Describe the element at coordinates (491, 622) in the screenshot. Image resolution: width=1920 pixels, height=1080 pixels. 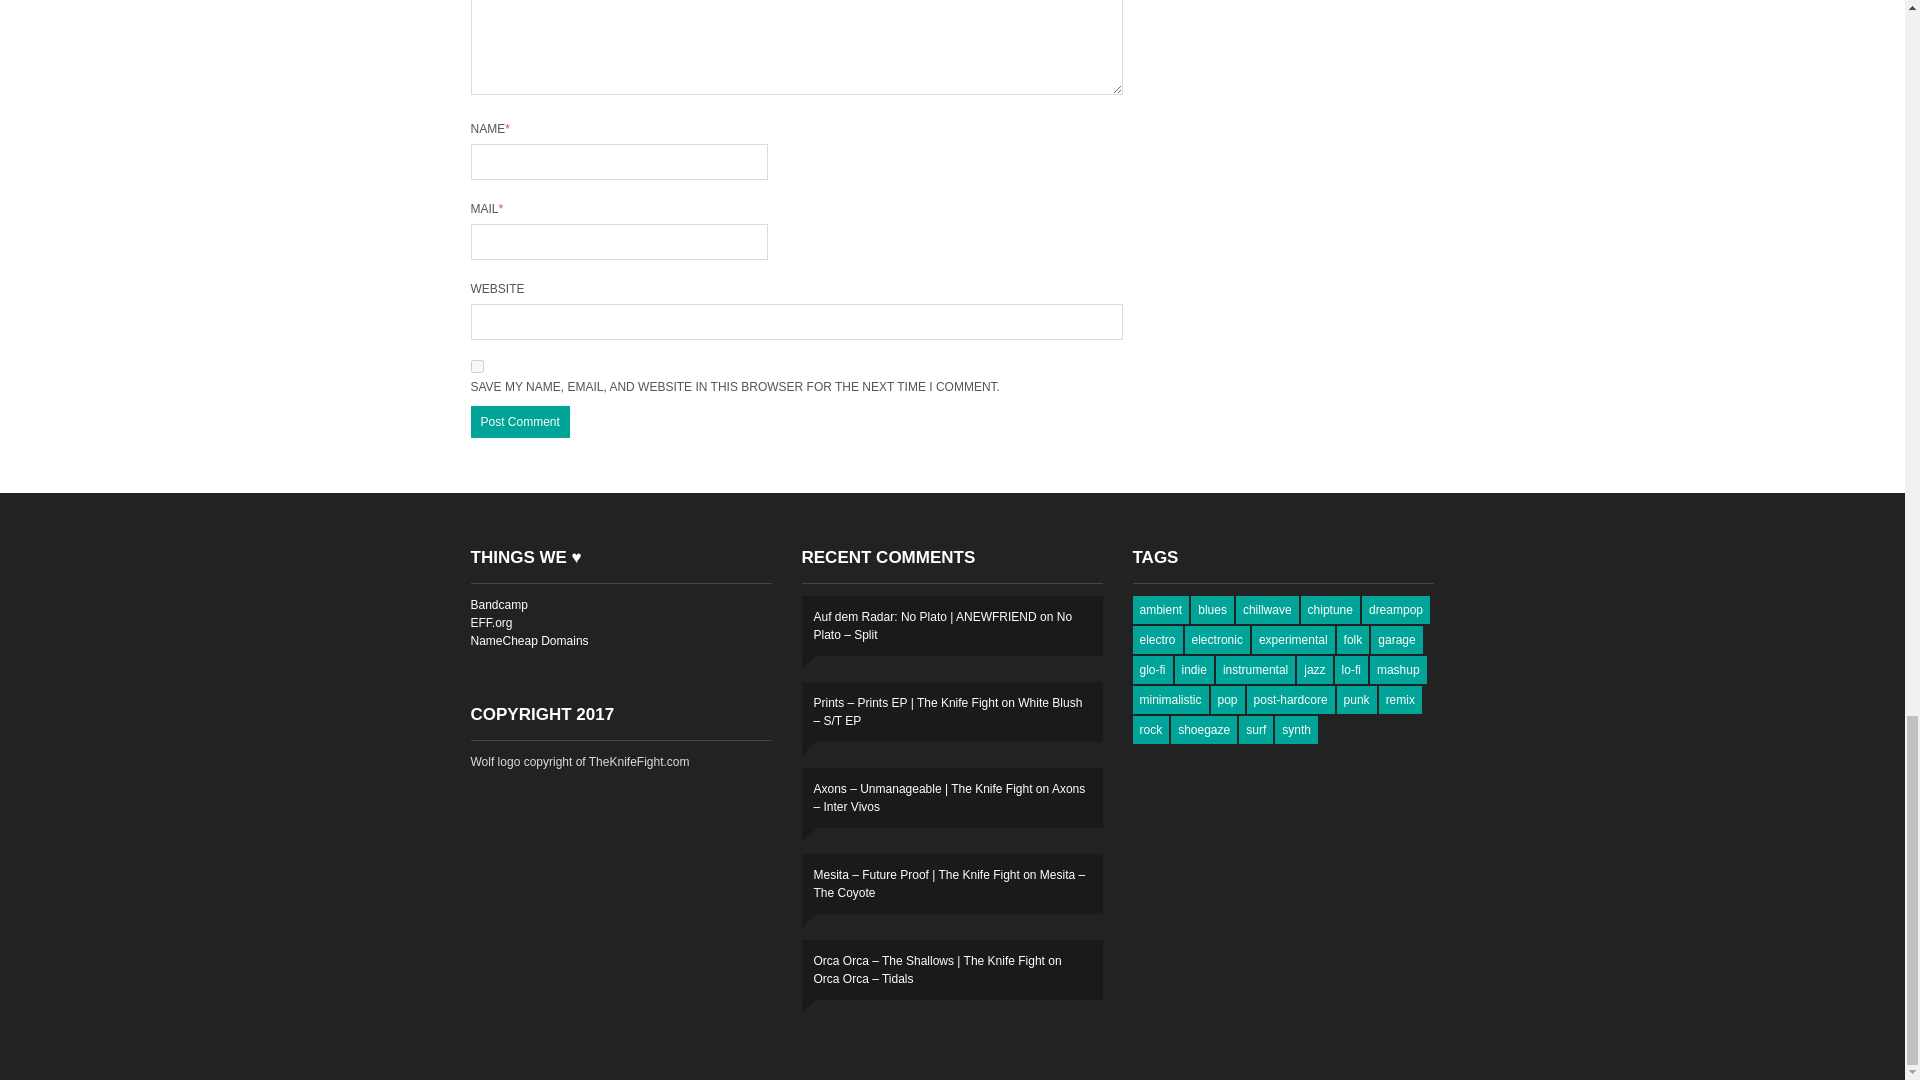
I see `Defending Your Rights In The Digital World` at that location.